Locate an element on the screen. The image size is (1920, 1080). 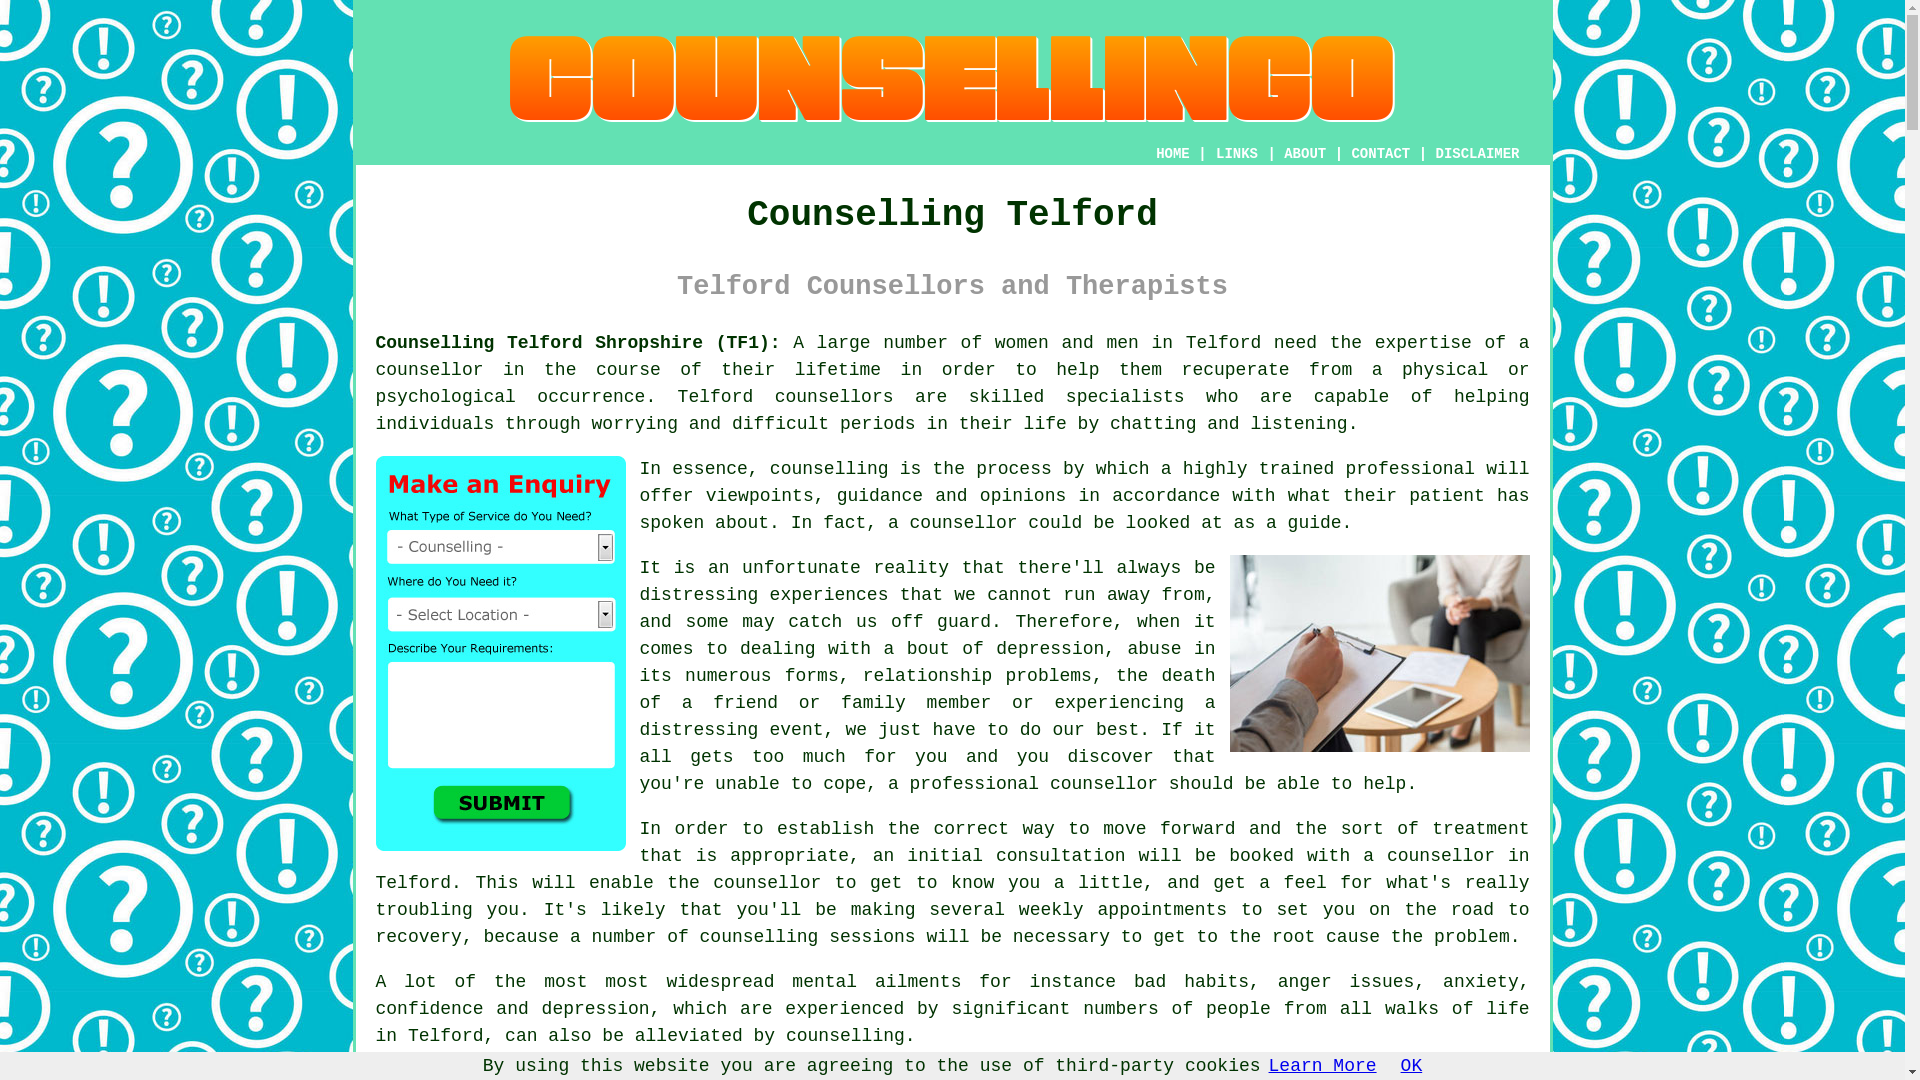
Counselling Telford is located at coordinates (952, 79).